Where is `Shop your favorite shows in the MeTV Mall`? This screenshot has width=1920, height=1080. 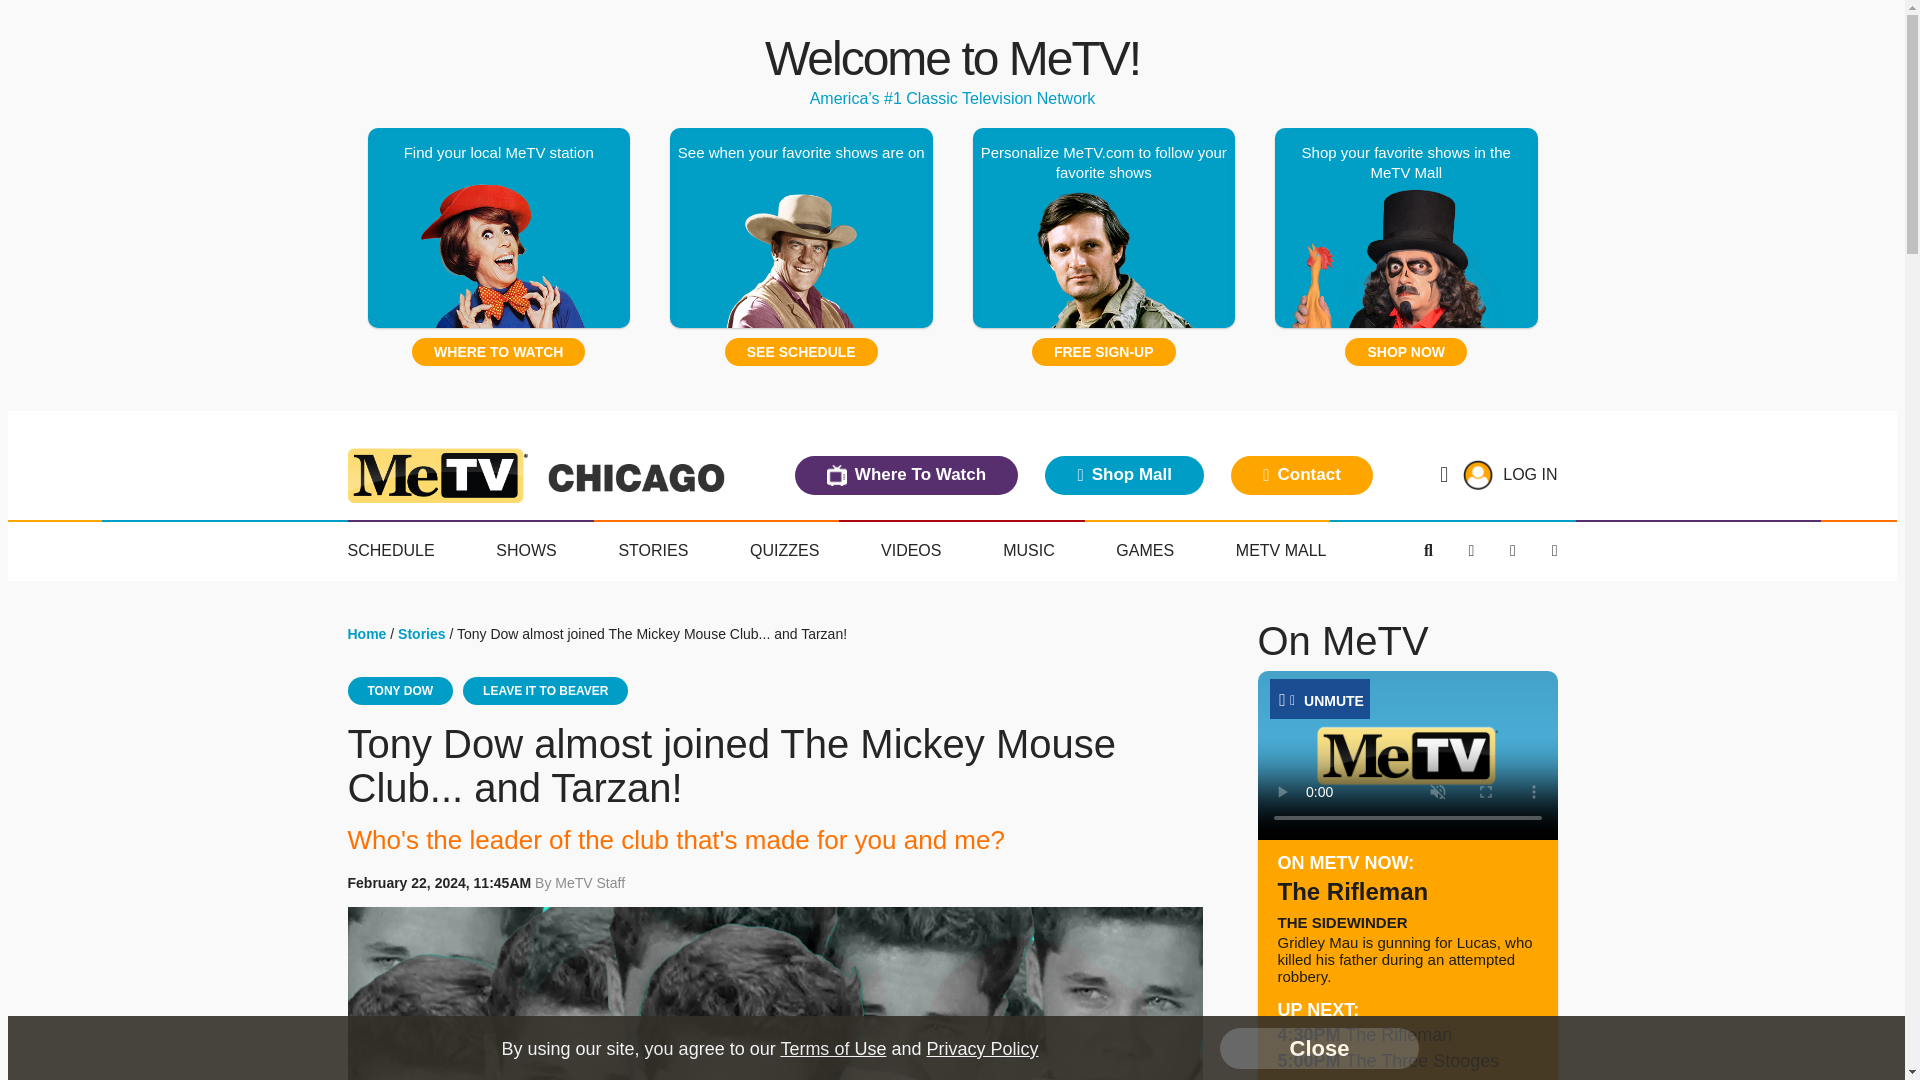
Shop your favorite shows in the MeTV Mall is located at coordinates (1406, 228).